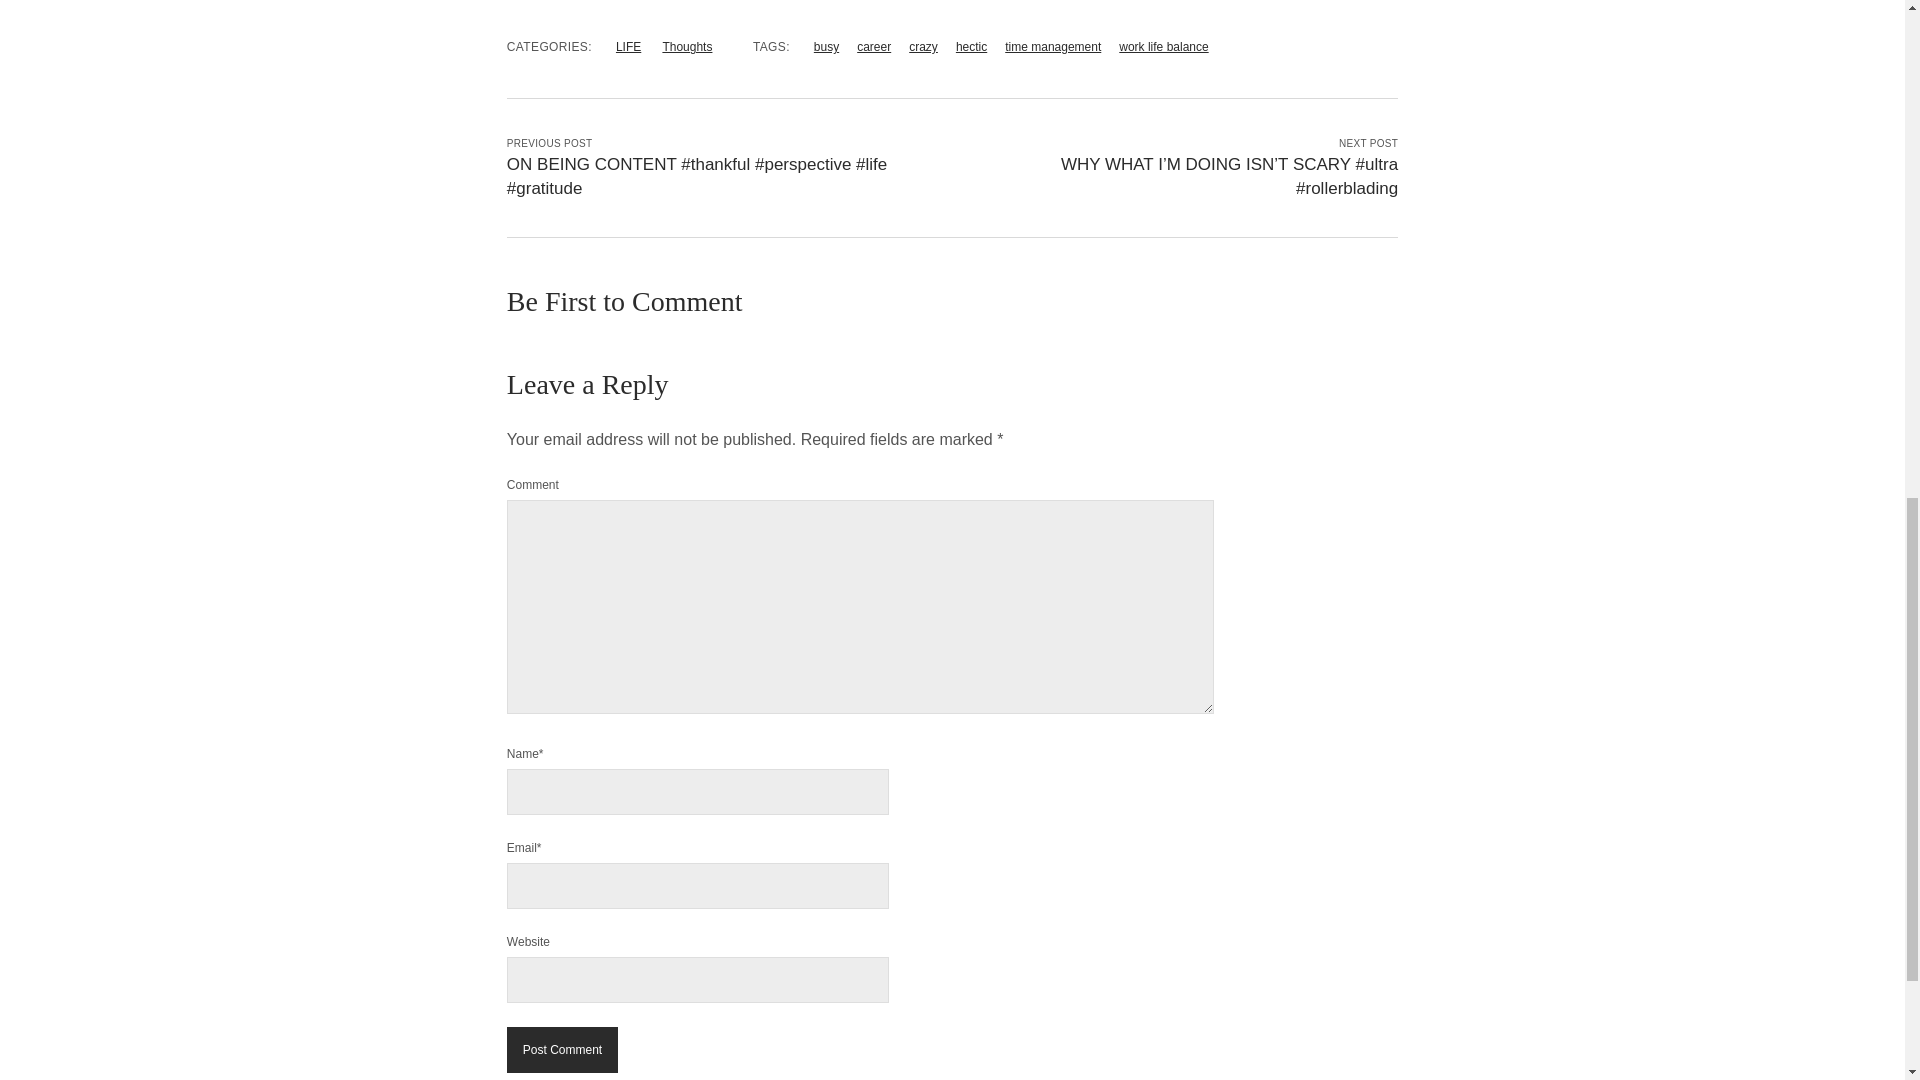 This screenshot has width=1920, height=1080. Describe the element at coordinates (562, 1050) in the screenshot. I see `Post Comment` at that location.